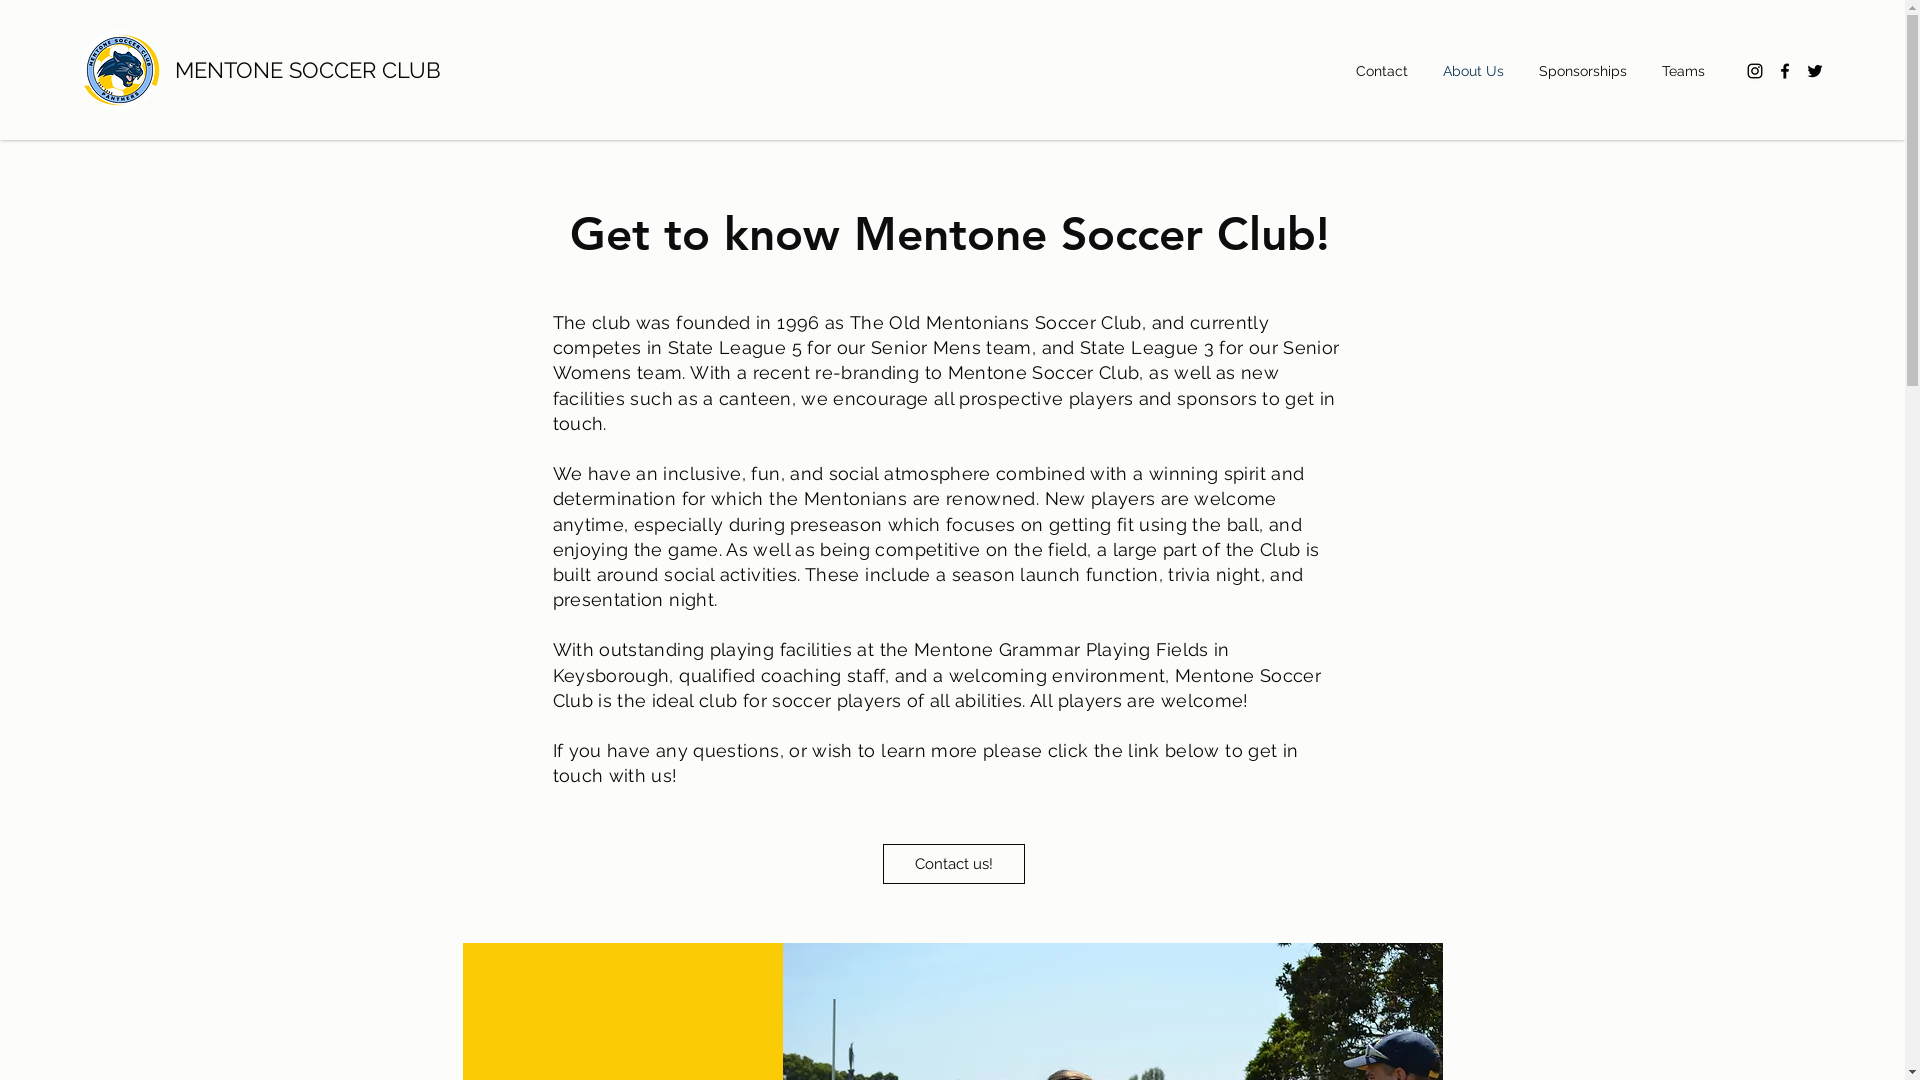 The height and width of the screenshot is (1080, 1920). I want to click on Contact, so click(1390, 71).